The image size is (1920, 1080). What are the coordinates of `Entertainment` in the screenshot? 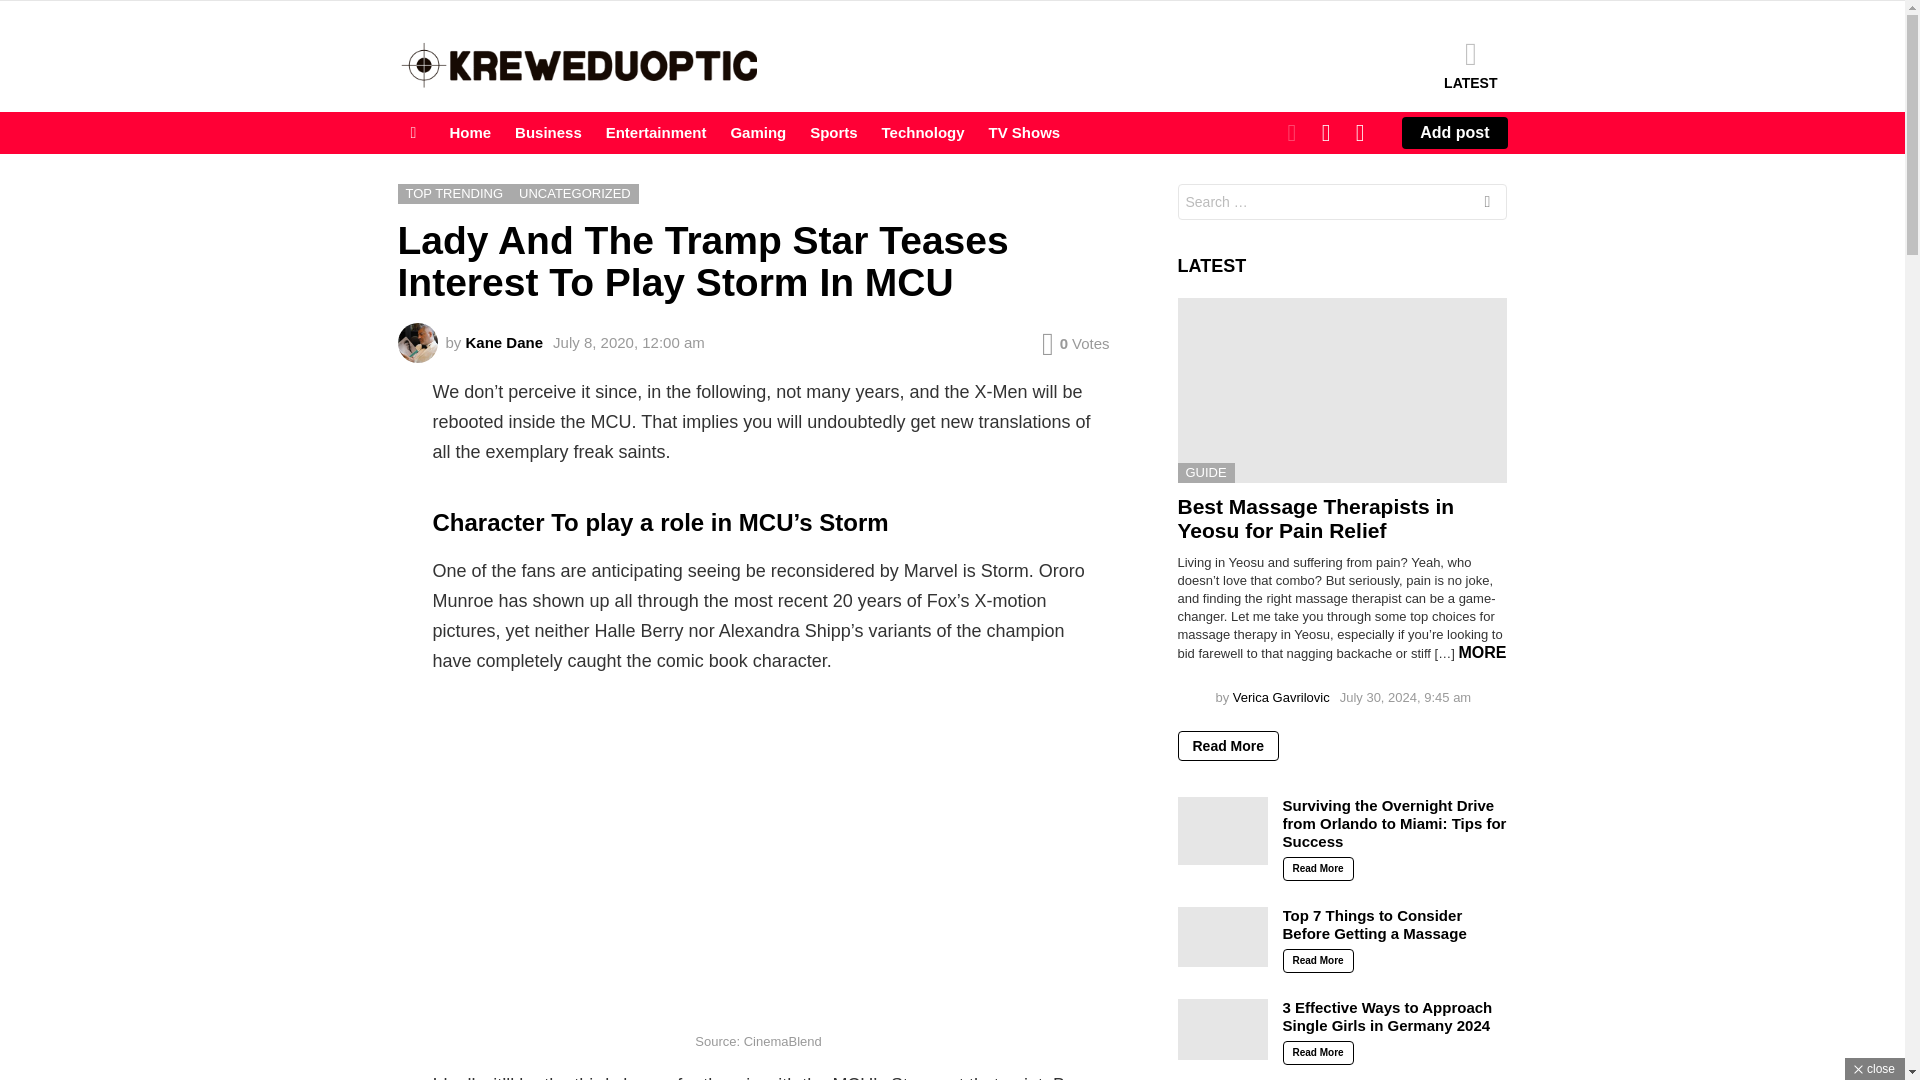 It's located at (656, 132).